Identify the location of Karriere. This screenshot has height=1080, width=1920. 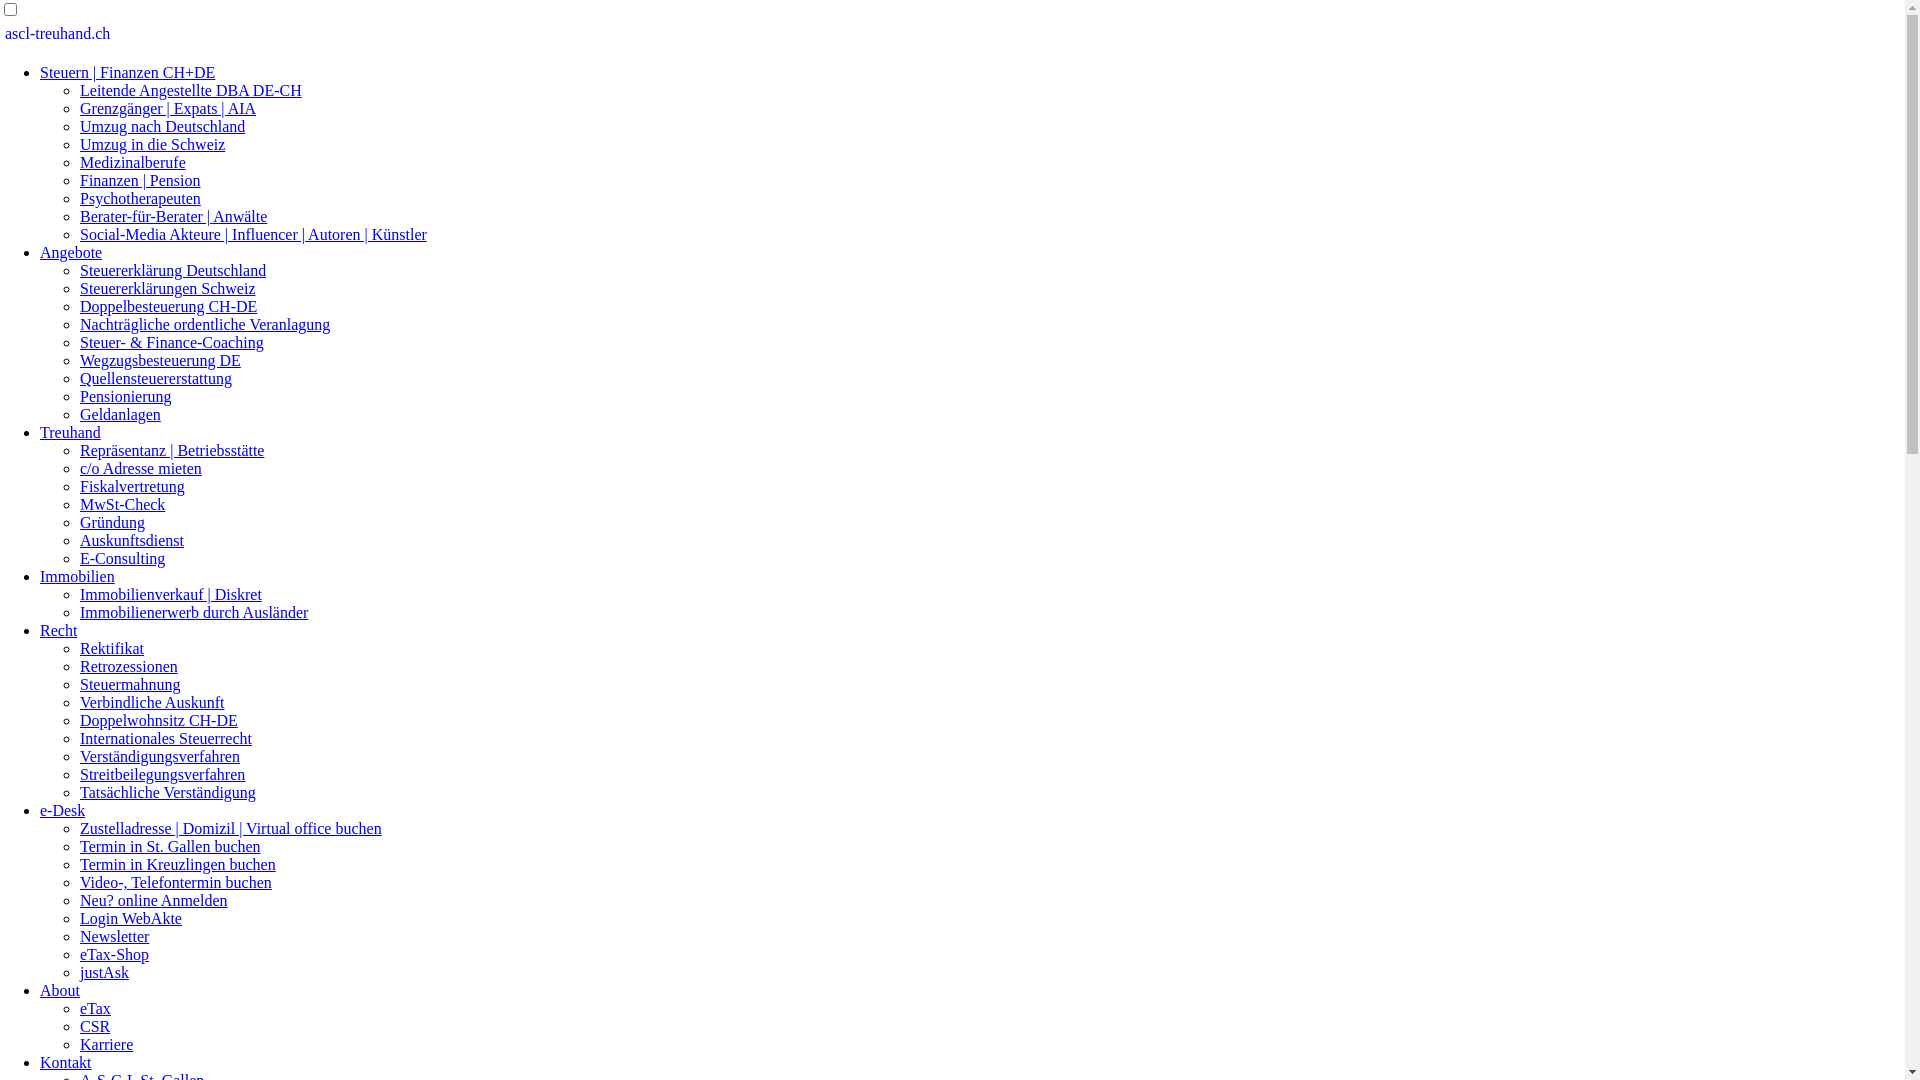
(106, 1044).